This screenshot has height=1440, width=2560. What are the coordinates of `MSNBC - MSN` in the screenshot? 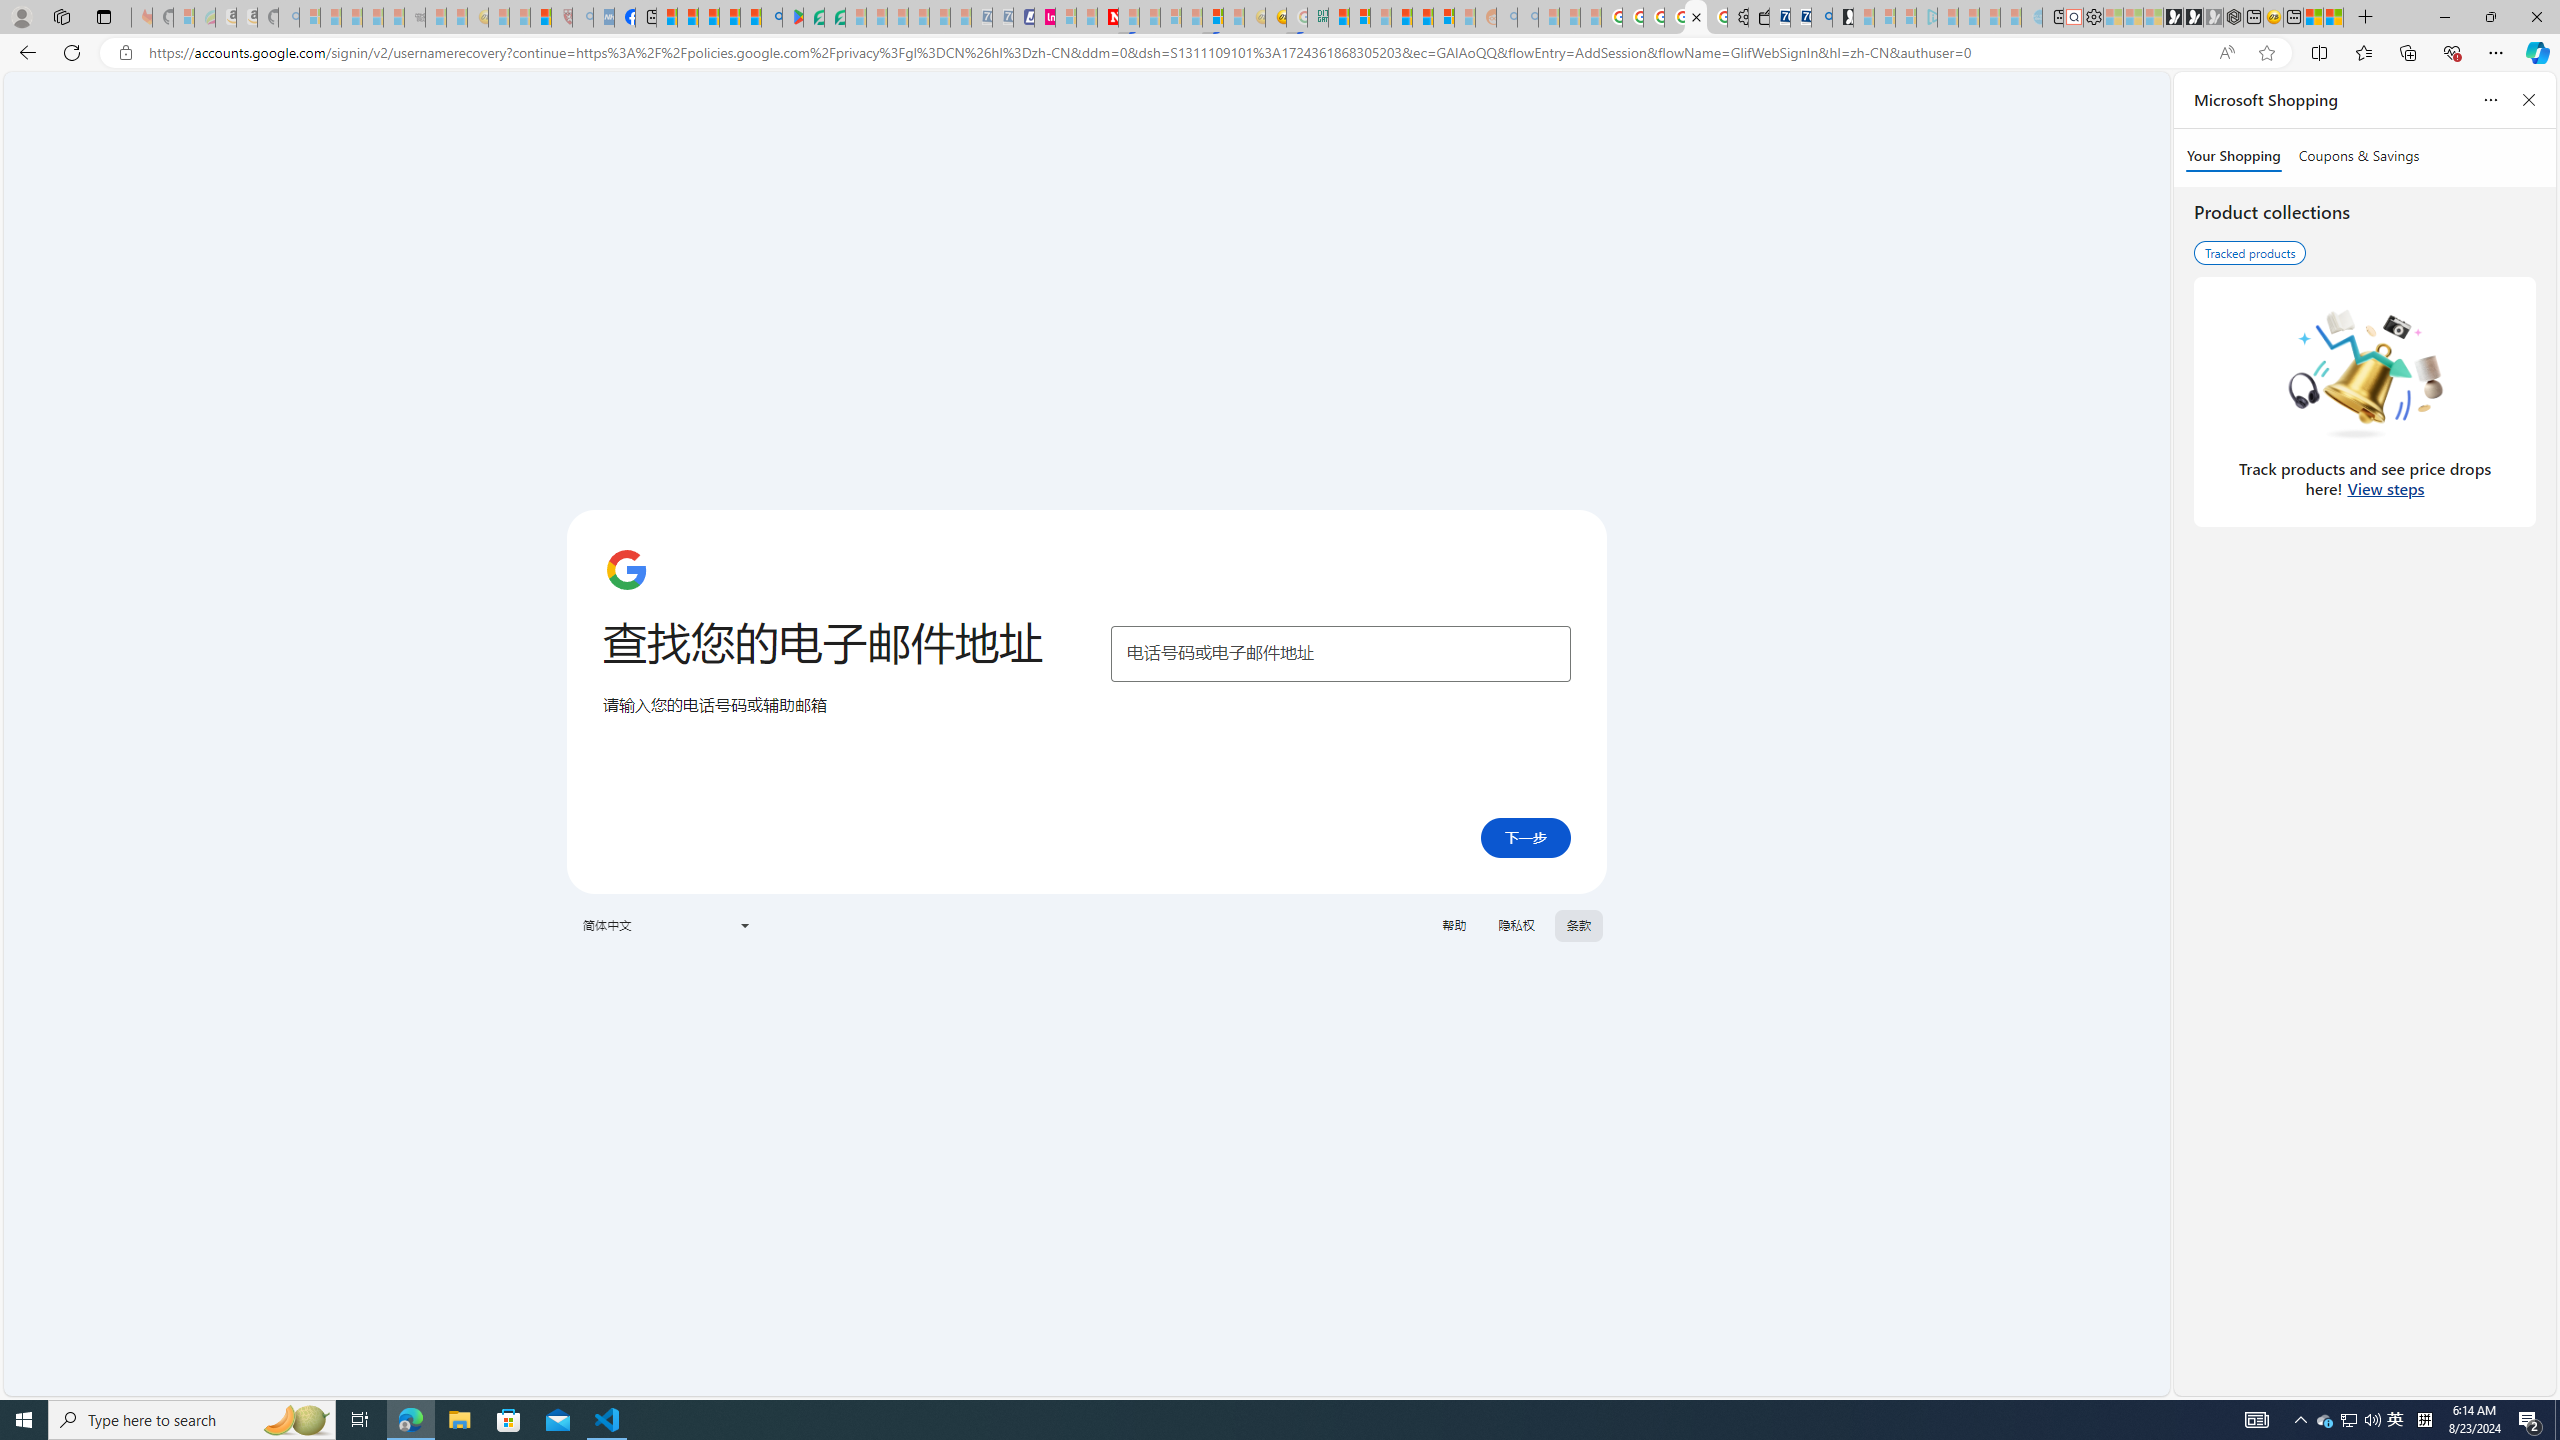 It's located at (1338, 17).